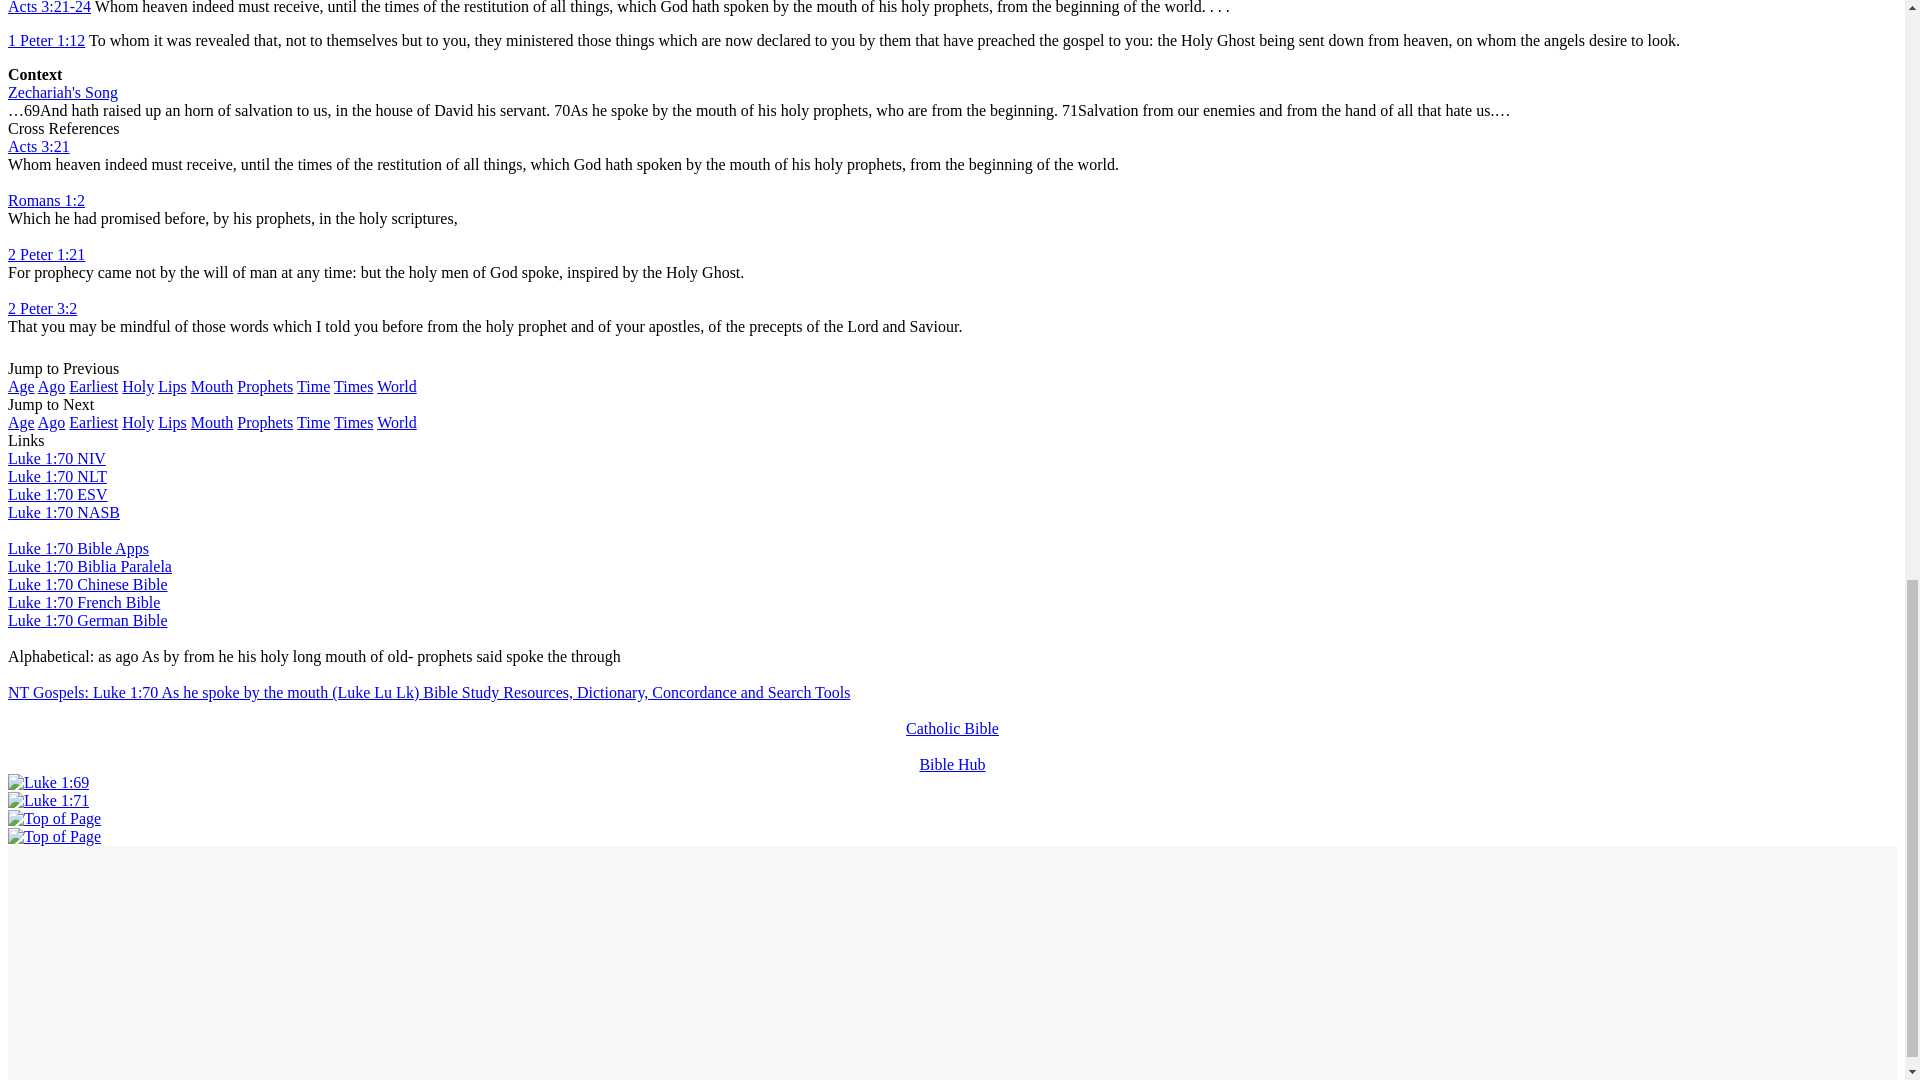  I want to click on Acts 3:21-24, so click(48, 8).